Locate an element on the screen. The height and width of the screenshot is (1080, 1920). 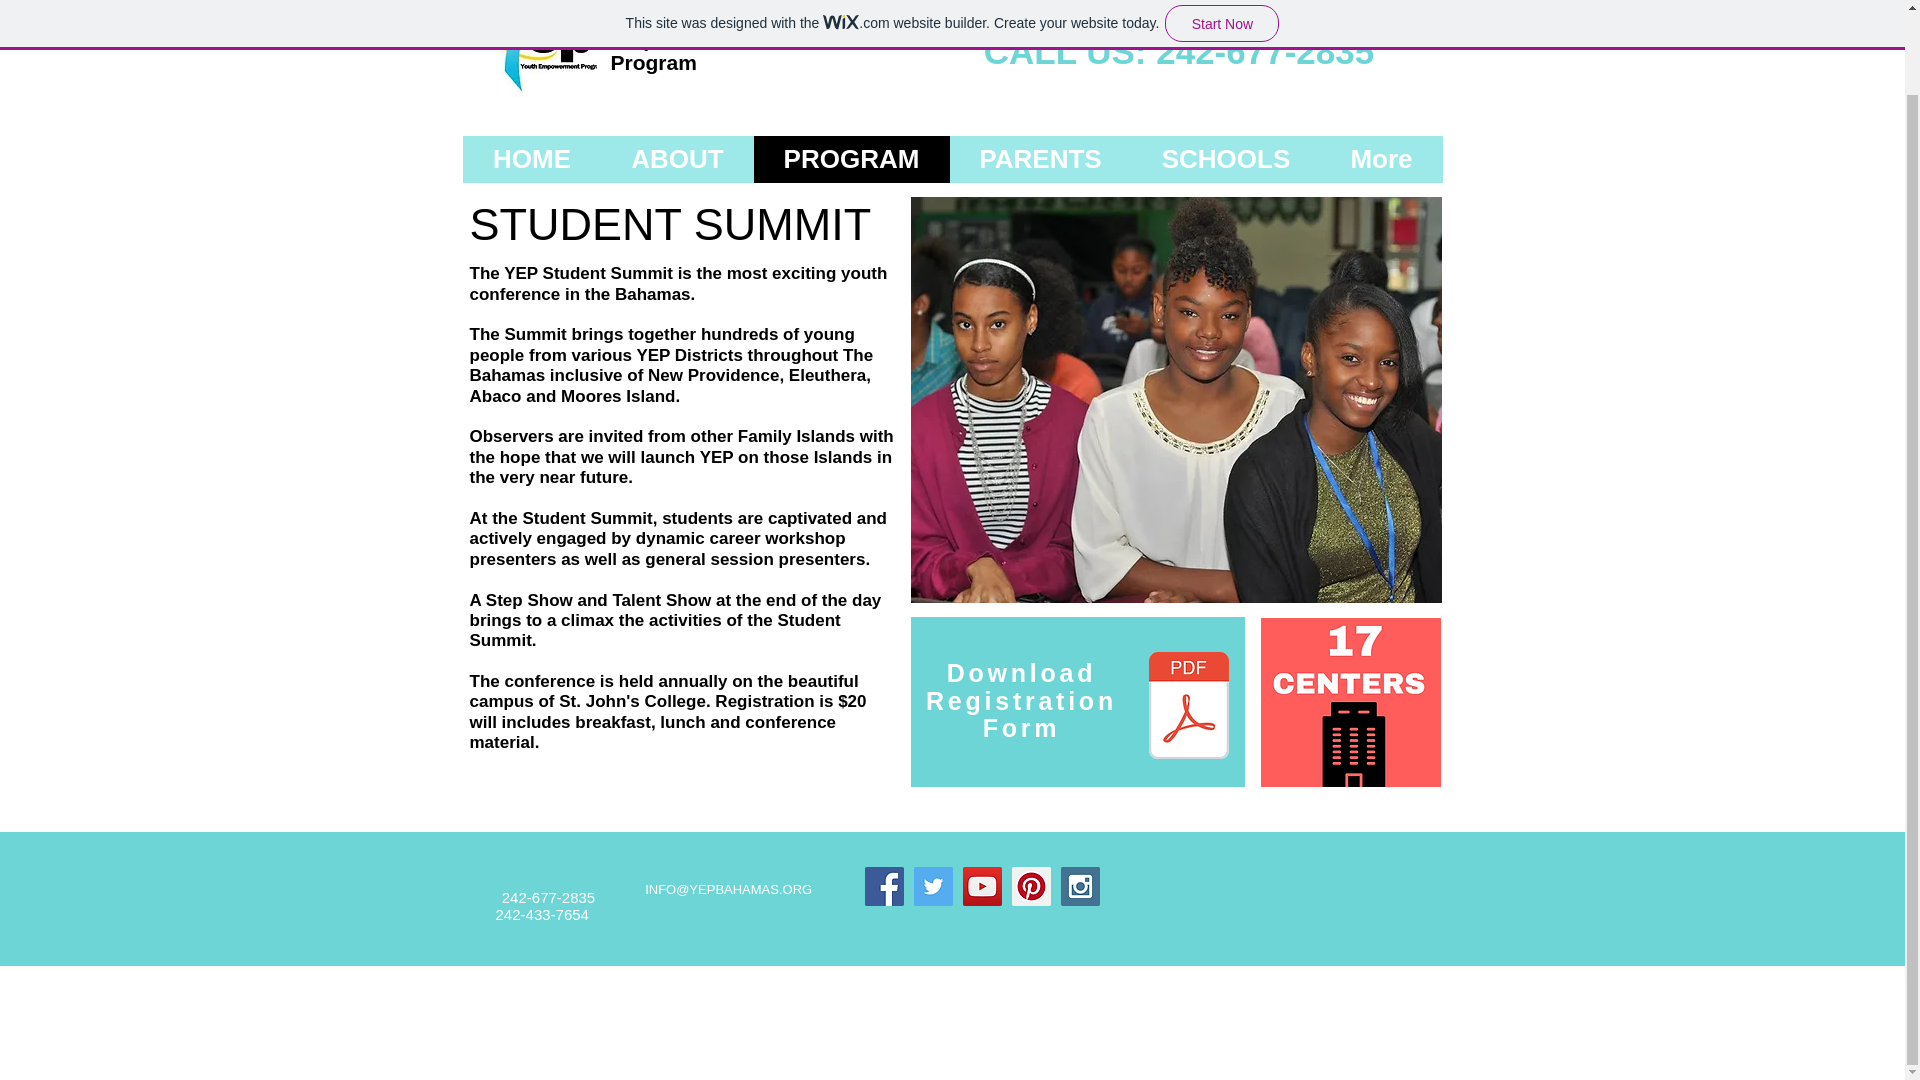
PROGRAM is located at coordinates (852, 159).